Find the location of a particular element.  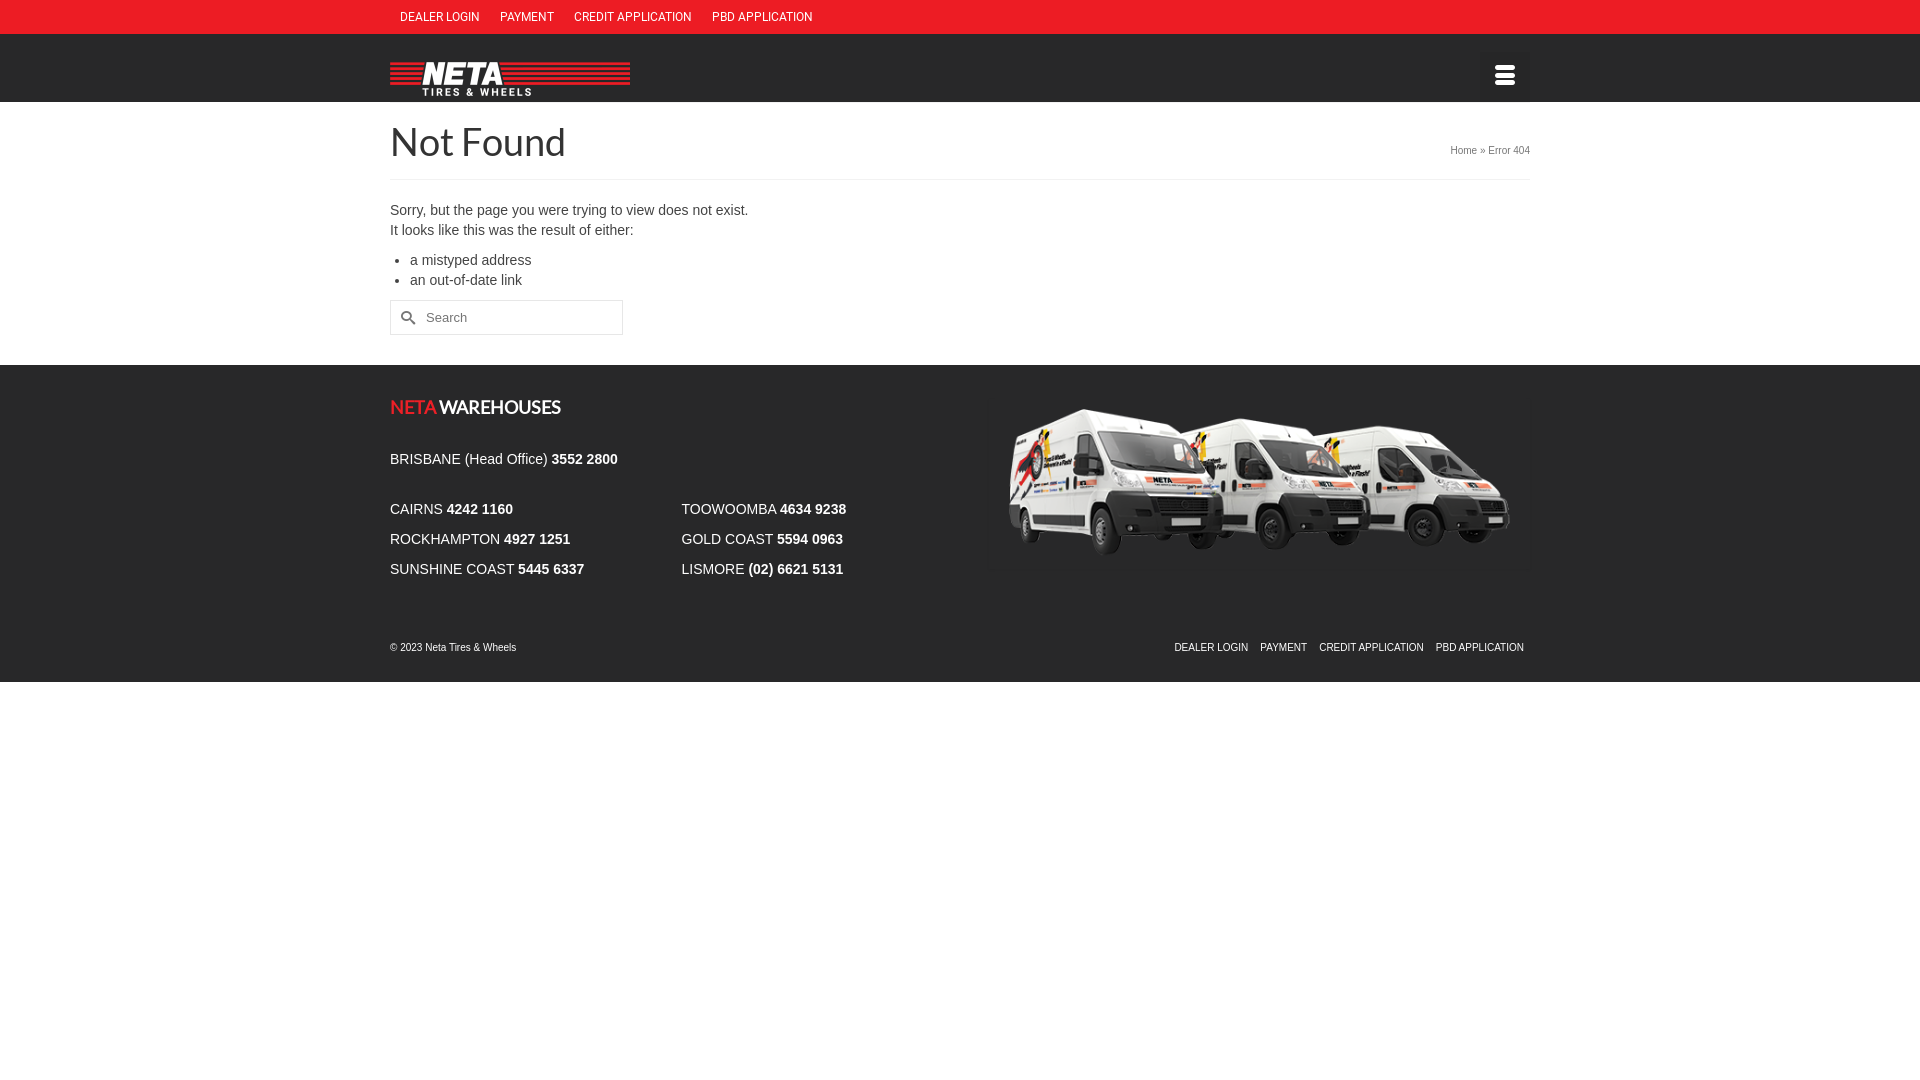

PBD APPLICATION is located at coordinates (1480, 648).